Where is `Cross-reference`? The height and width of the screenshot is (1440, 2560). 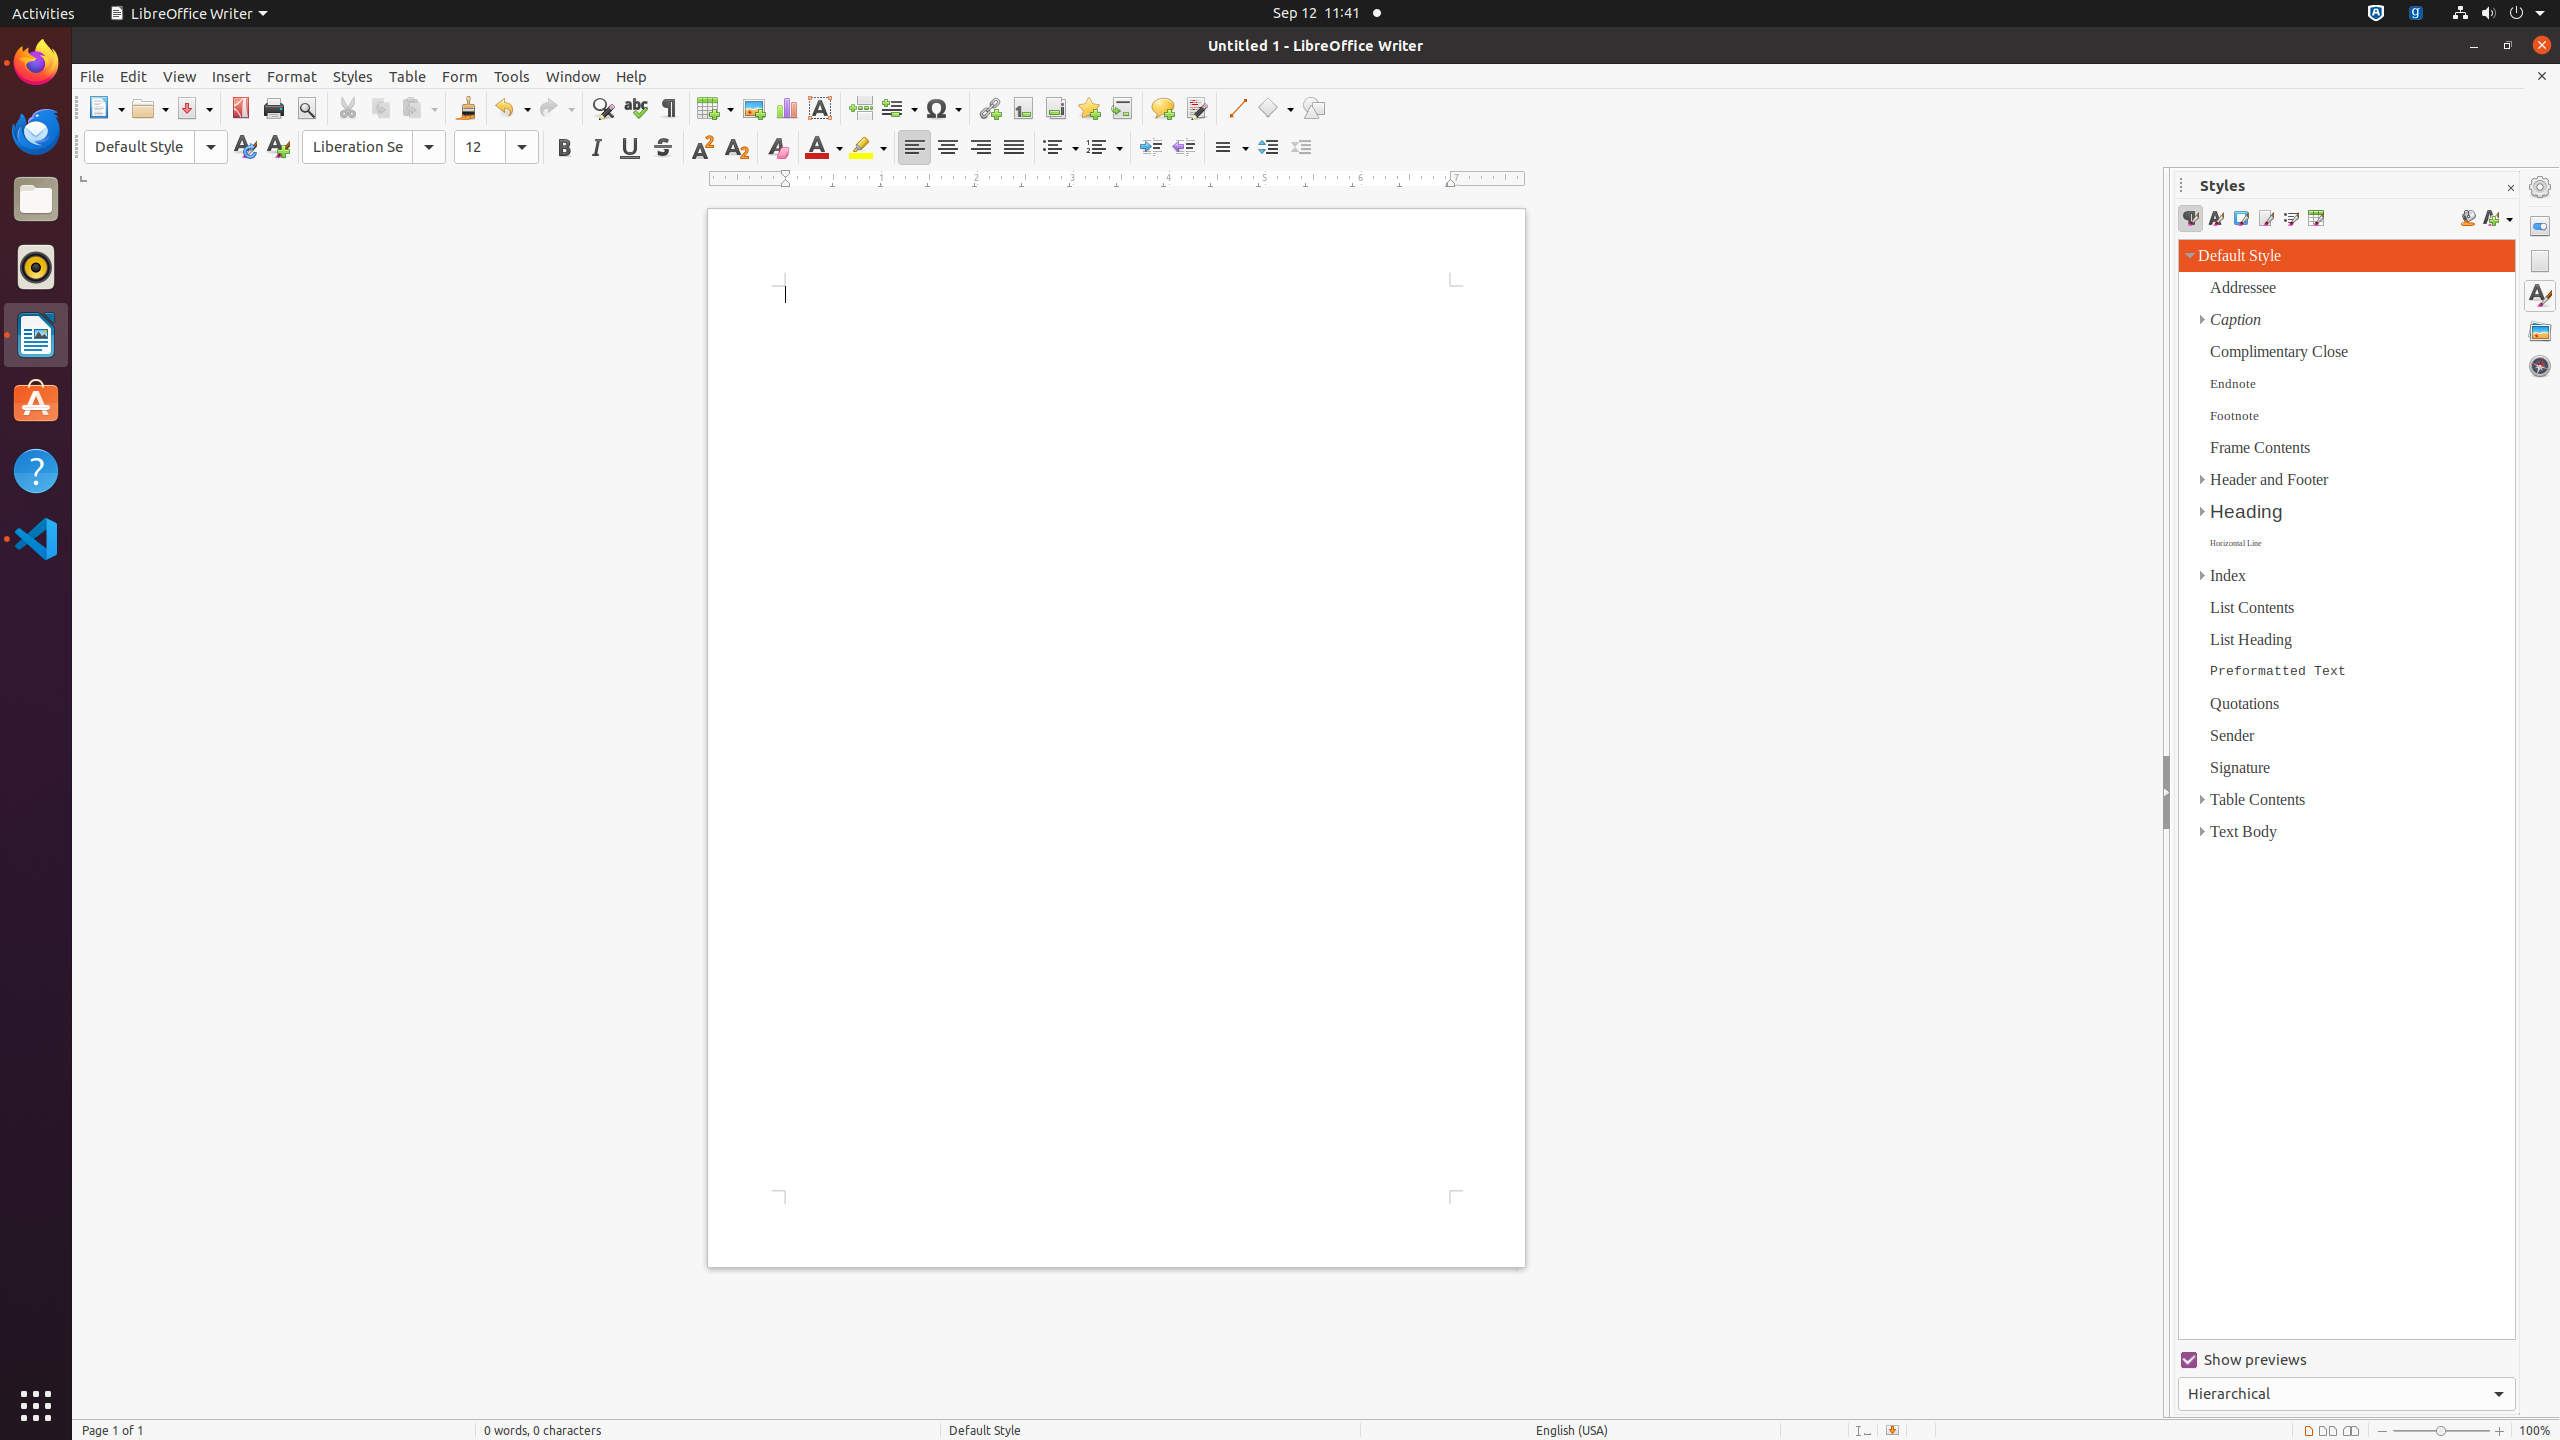 Cross-reference is located at coordinates (1122, 108).